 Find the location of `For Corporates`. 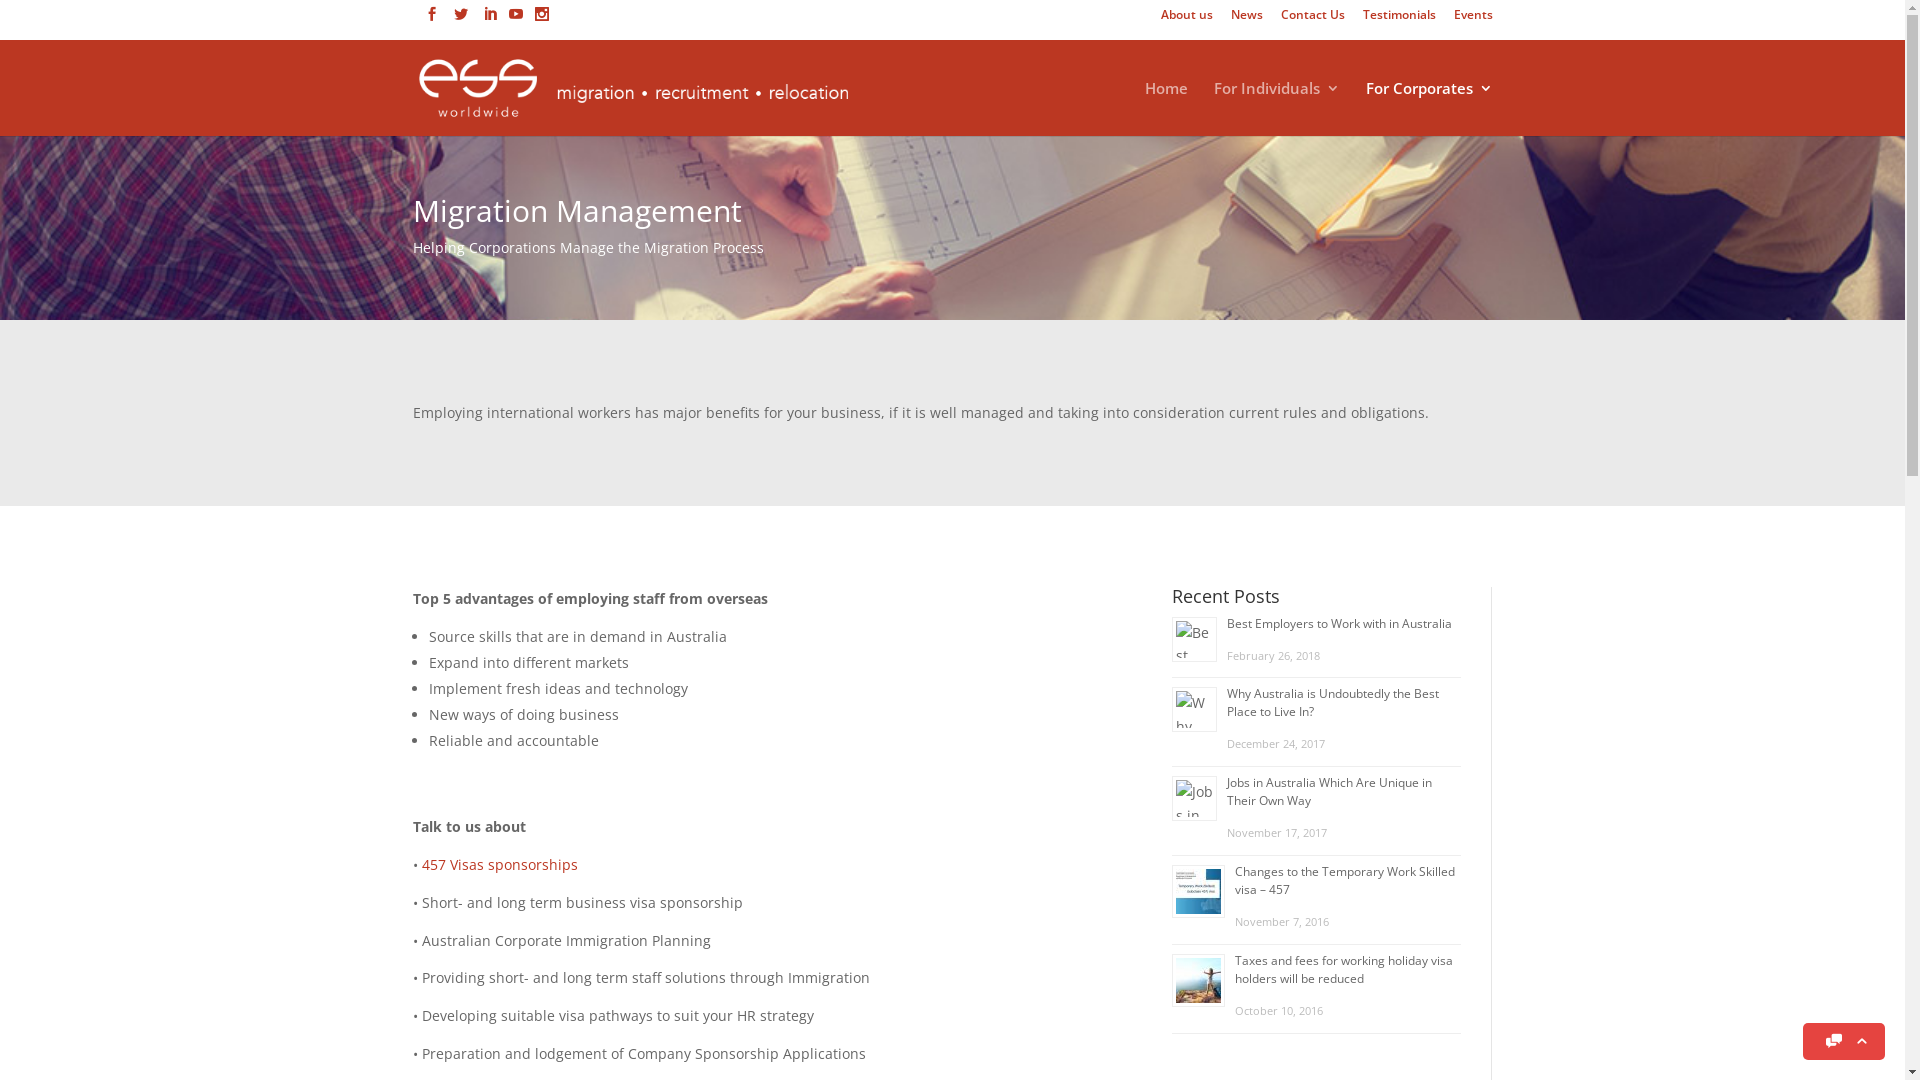

For Corporates is located at coordinates (1430, 108).